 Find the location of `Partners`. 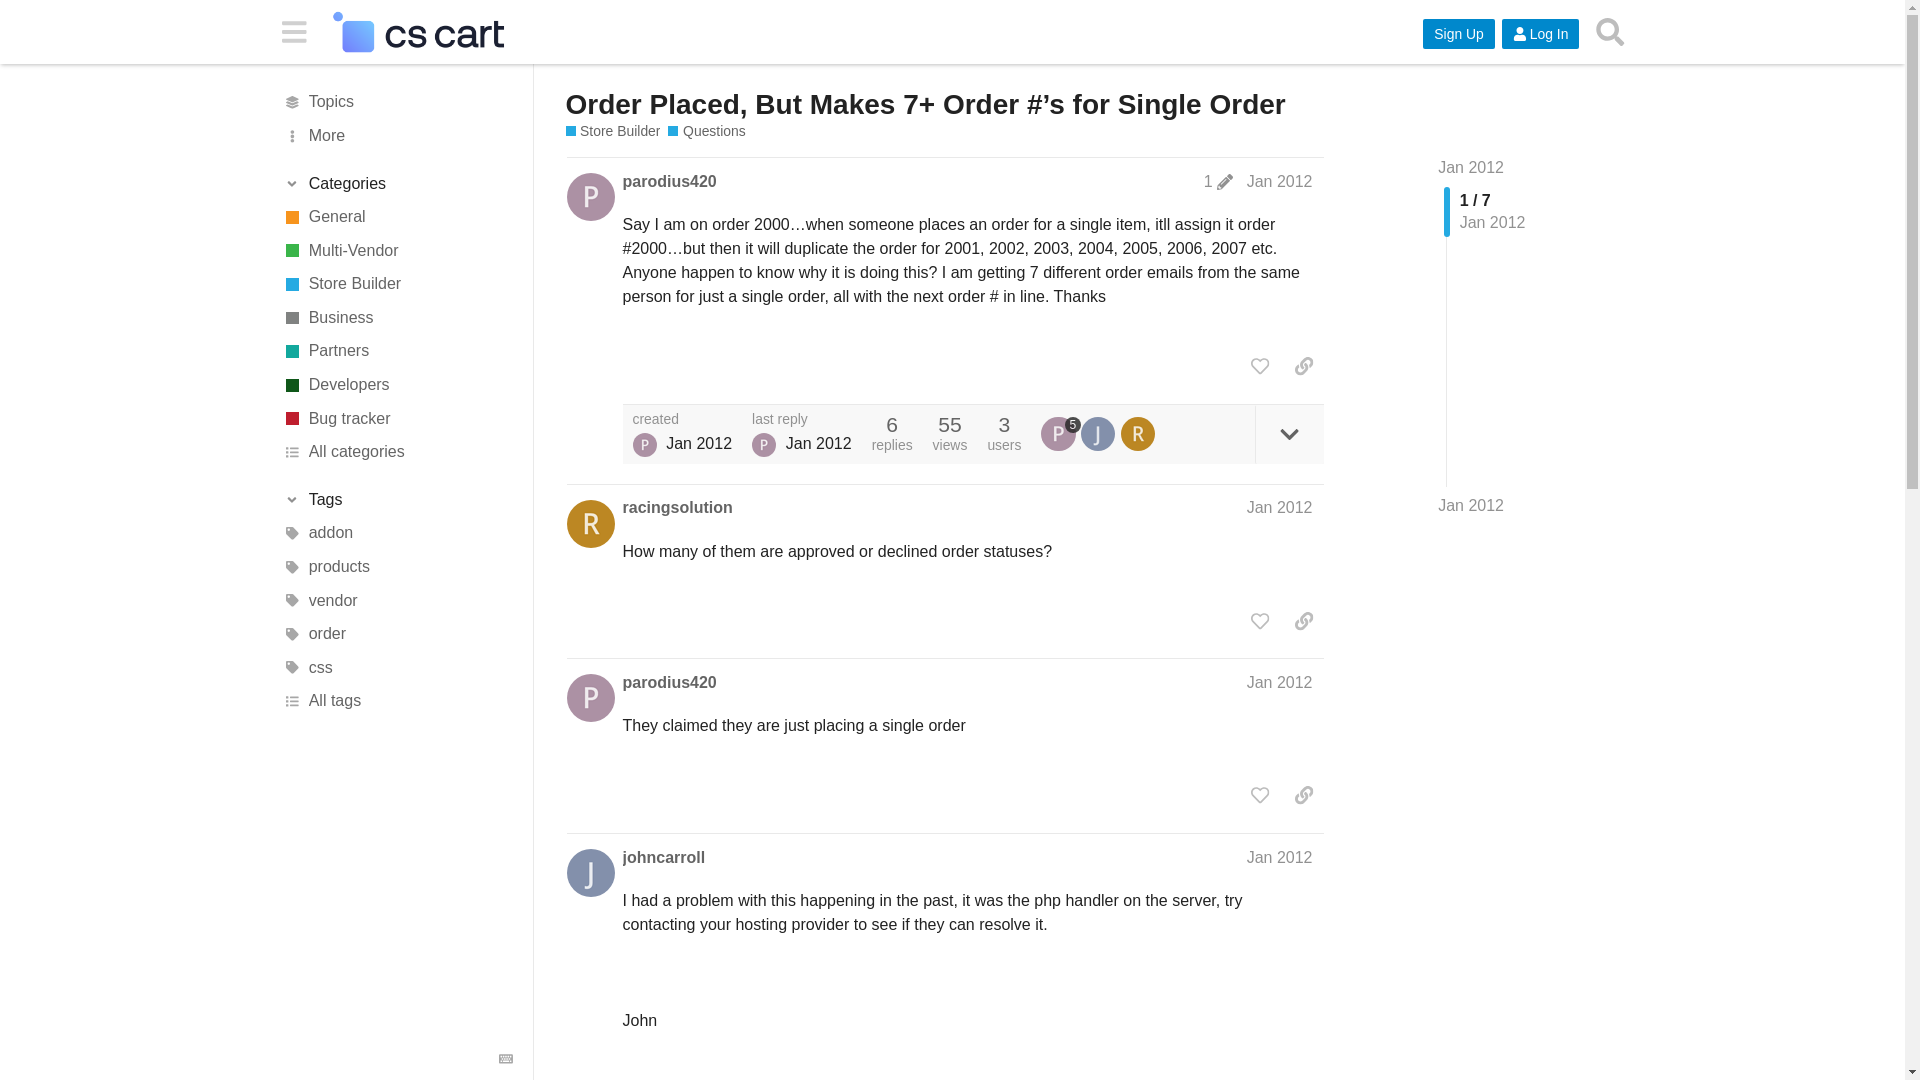

Partners is located at coordinates (397, 352).